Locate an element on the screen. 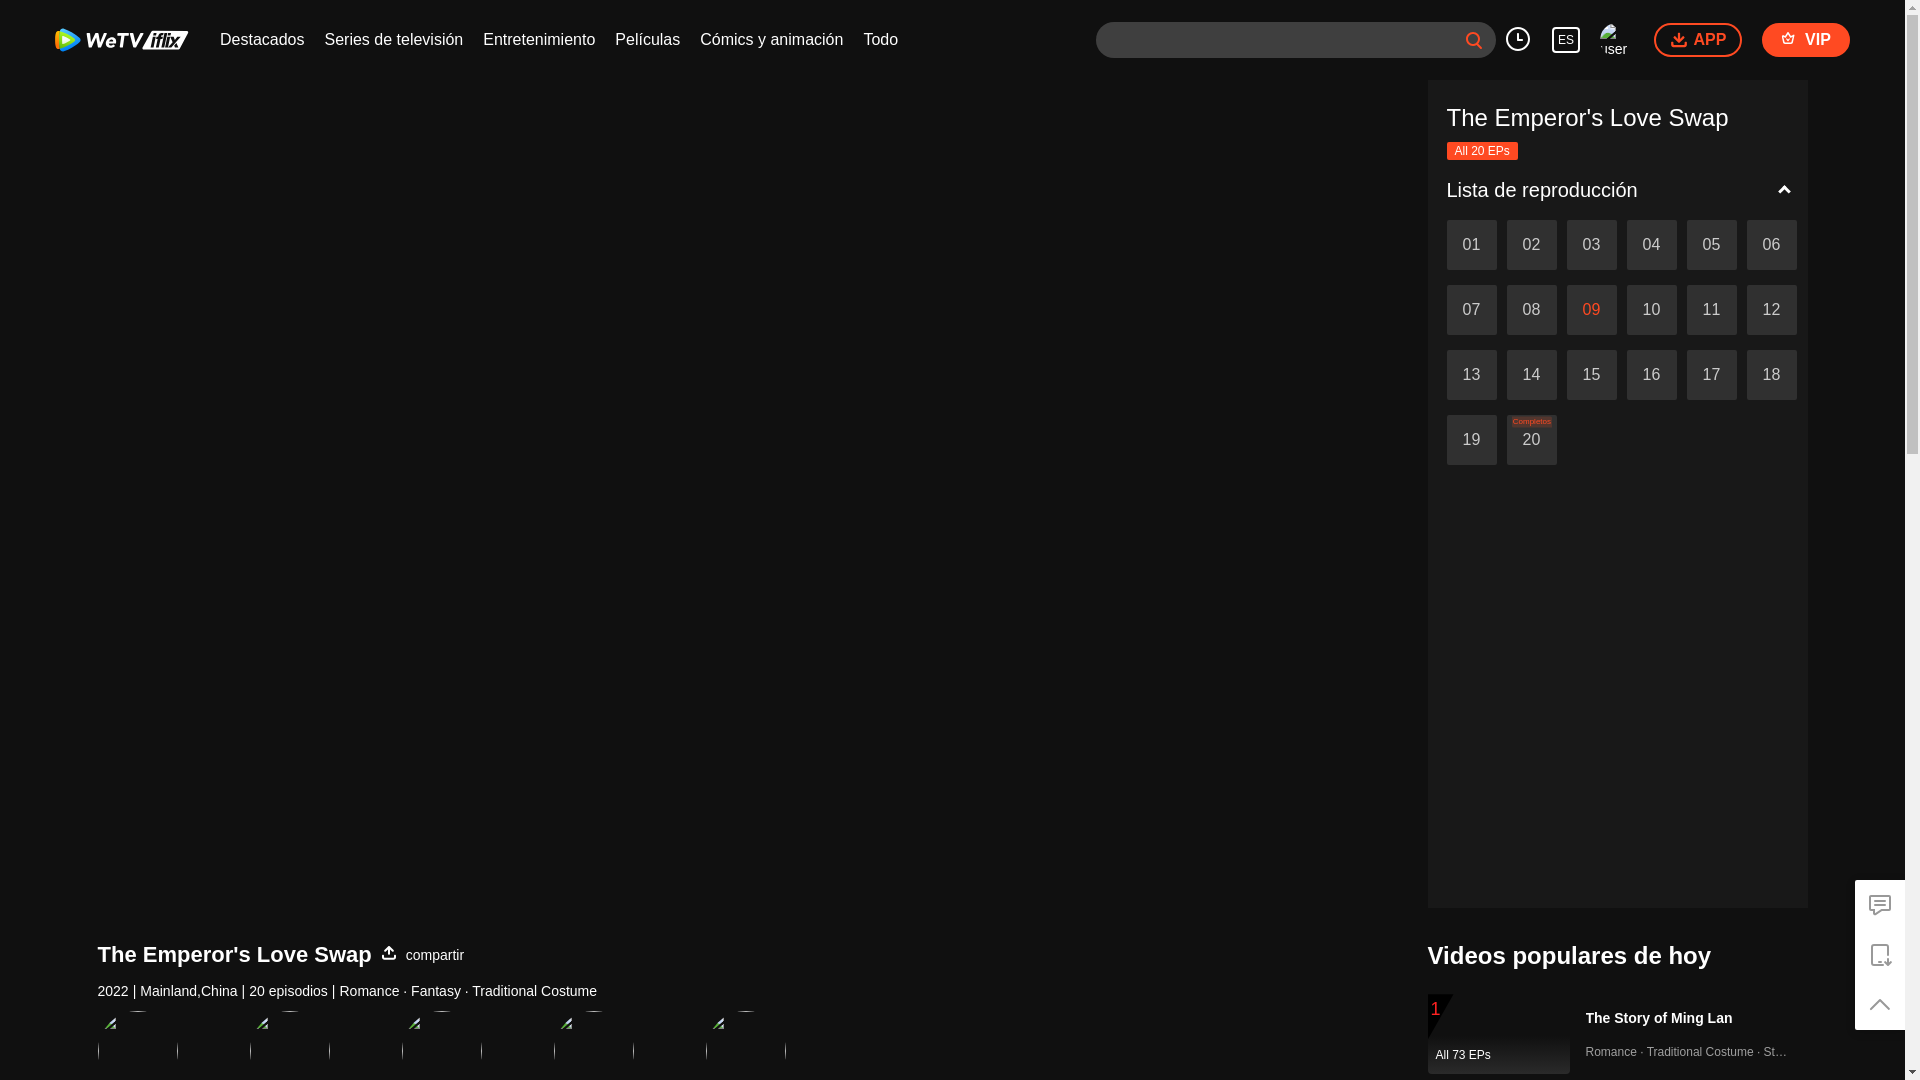 The width and height of the screenshot is (1920, 1080). VIP is located at coordinates (1806, 40).